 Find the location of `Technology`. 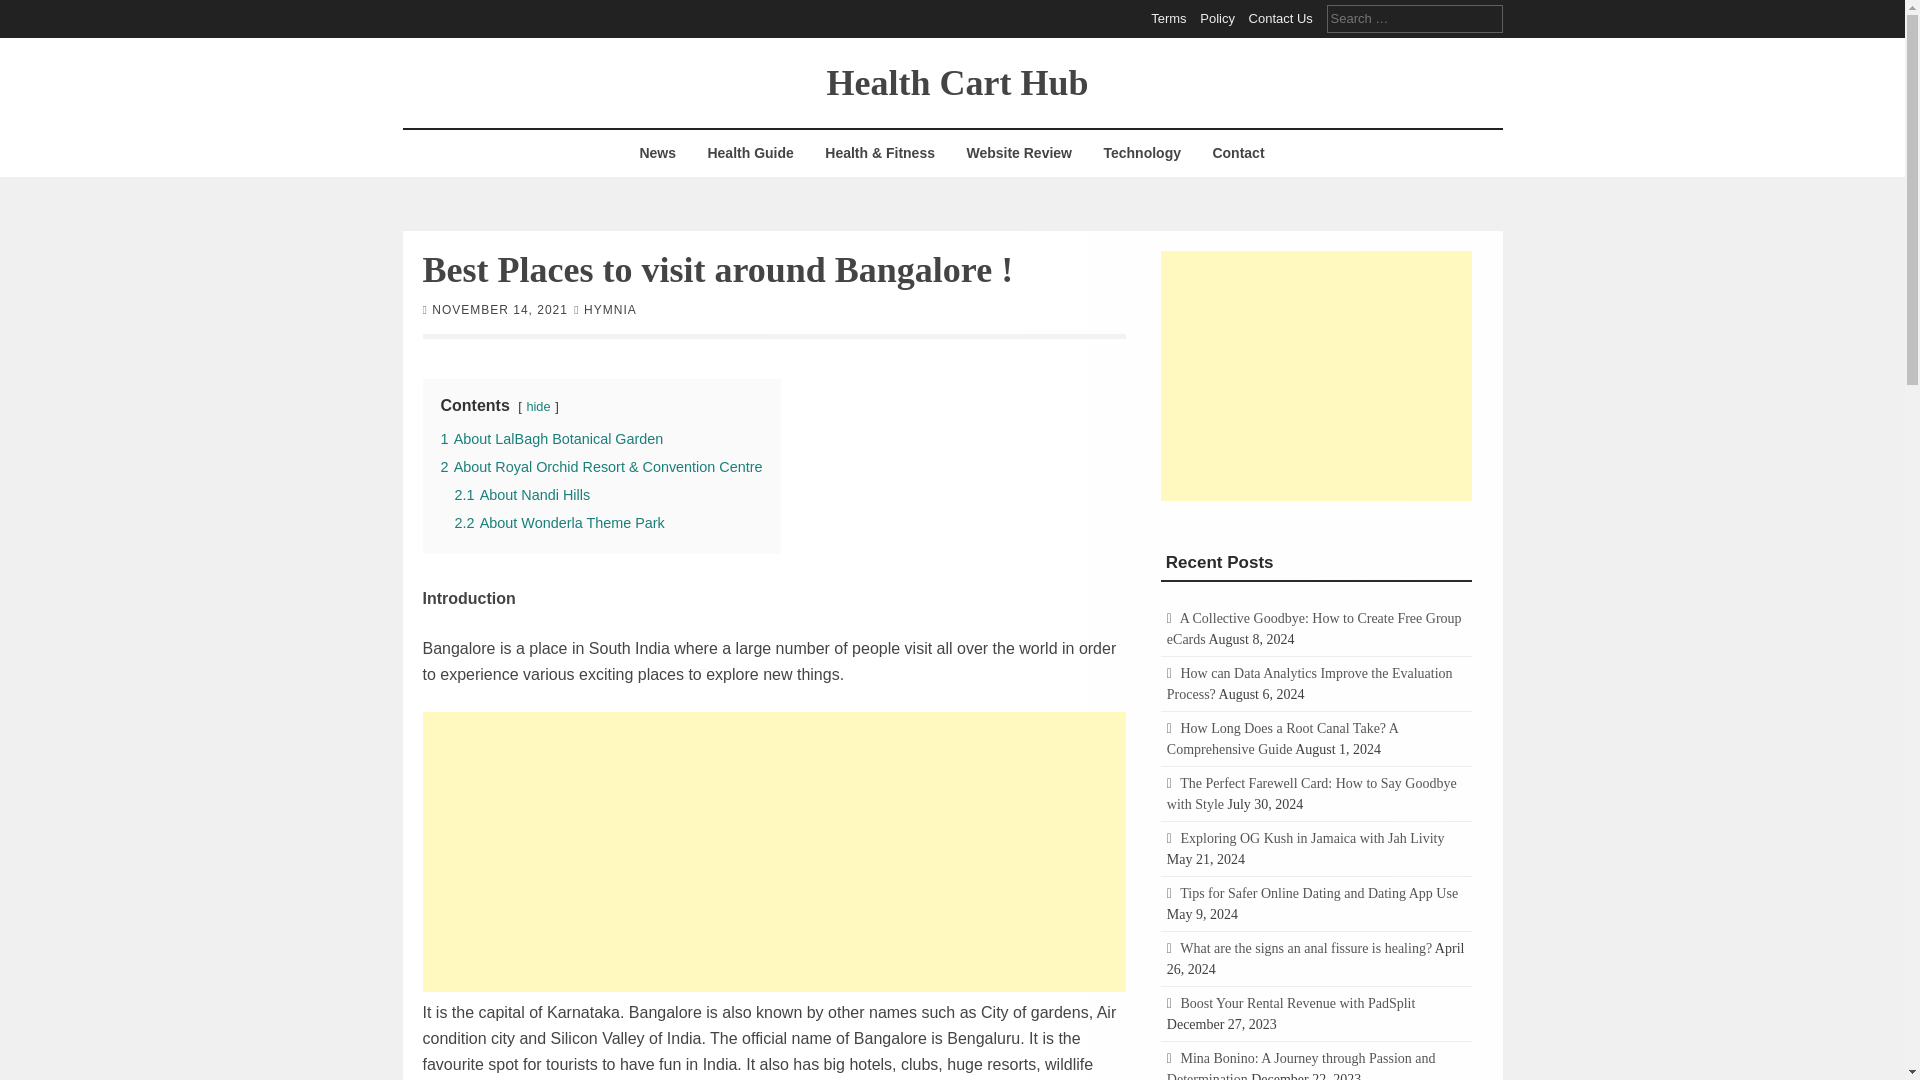

Technology is located at coordinates (1142, 153).